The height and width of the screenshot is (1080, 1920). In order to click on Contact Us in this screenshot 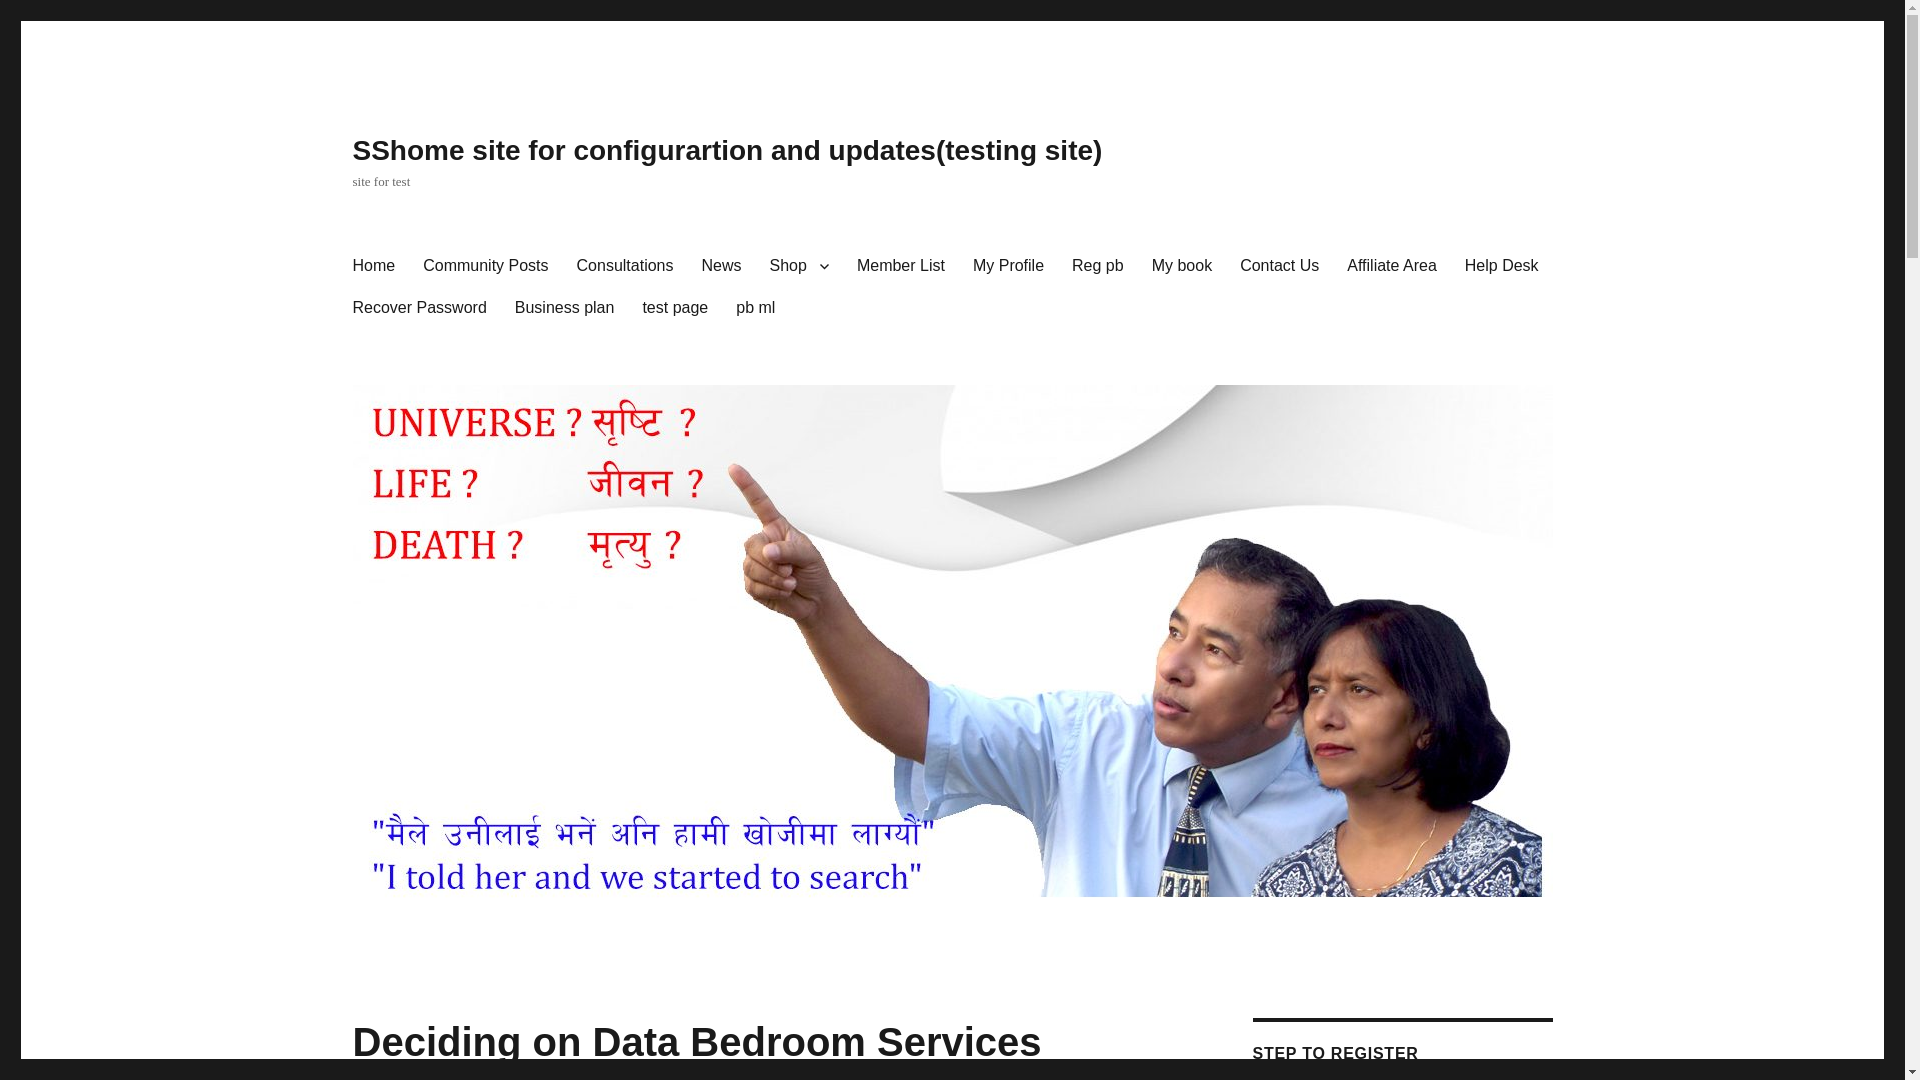, I will do `click(1279, 266)`.